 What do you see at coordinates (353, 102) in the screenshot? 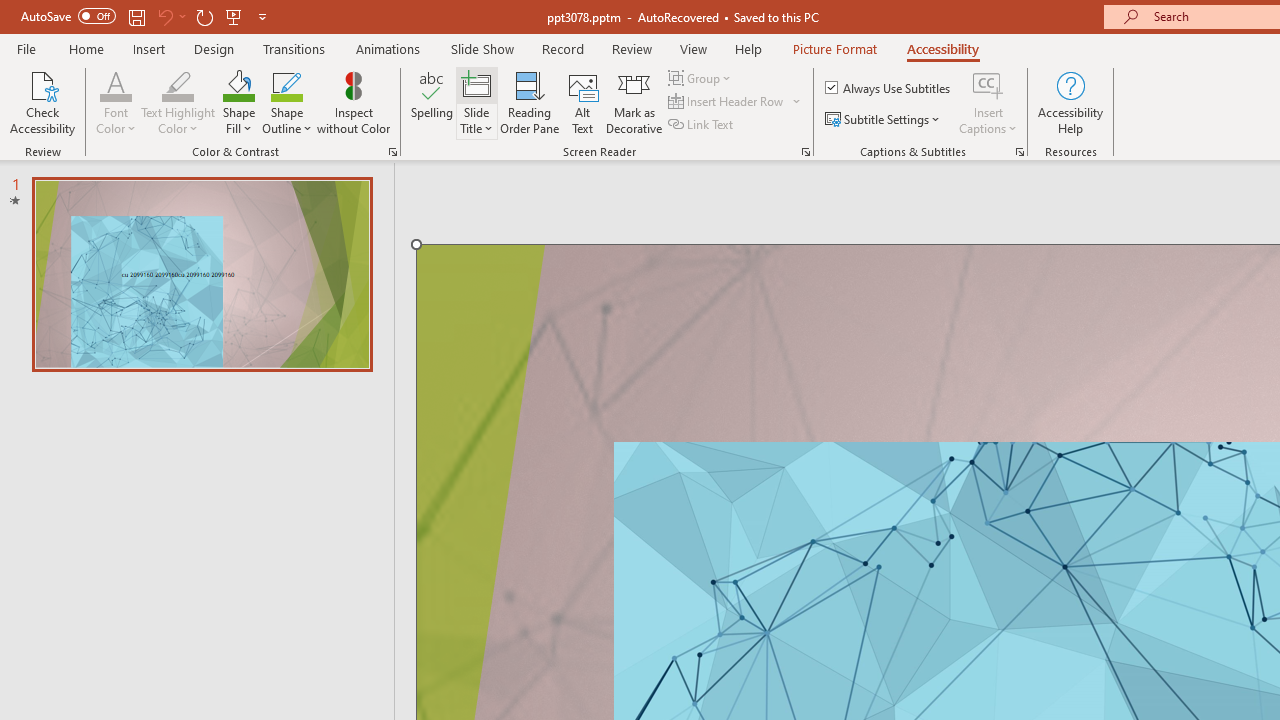
I see `Inspect without Color` at bounding box center [353, 102].